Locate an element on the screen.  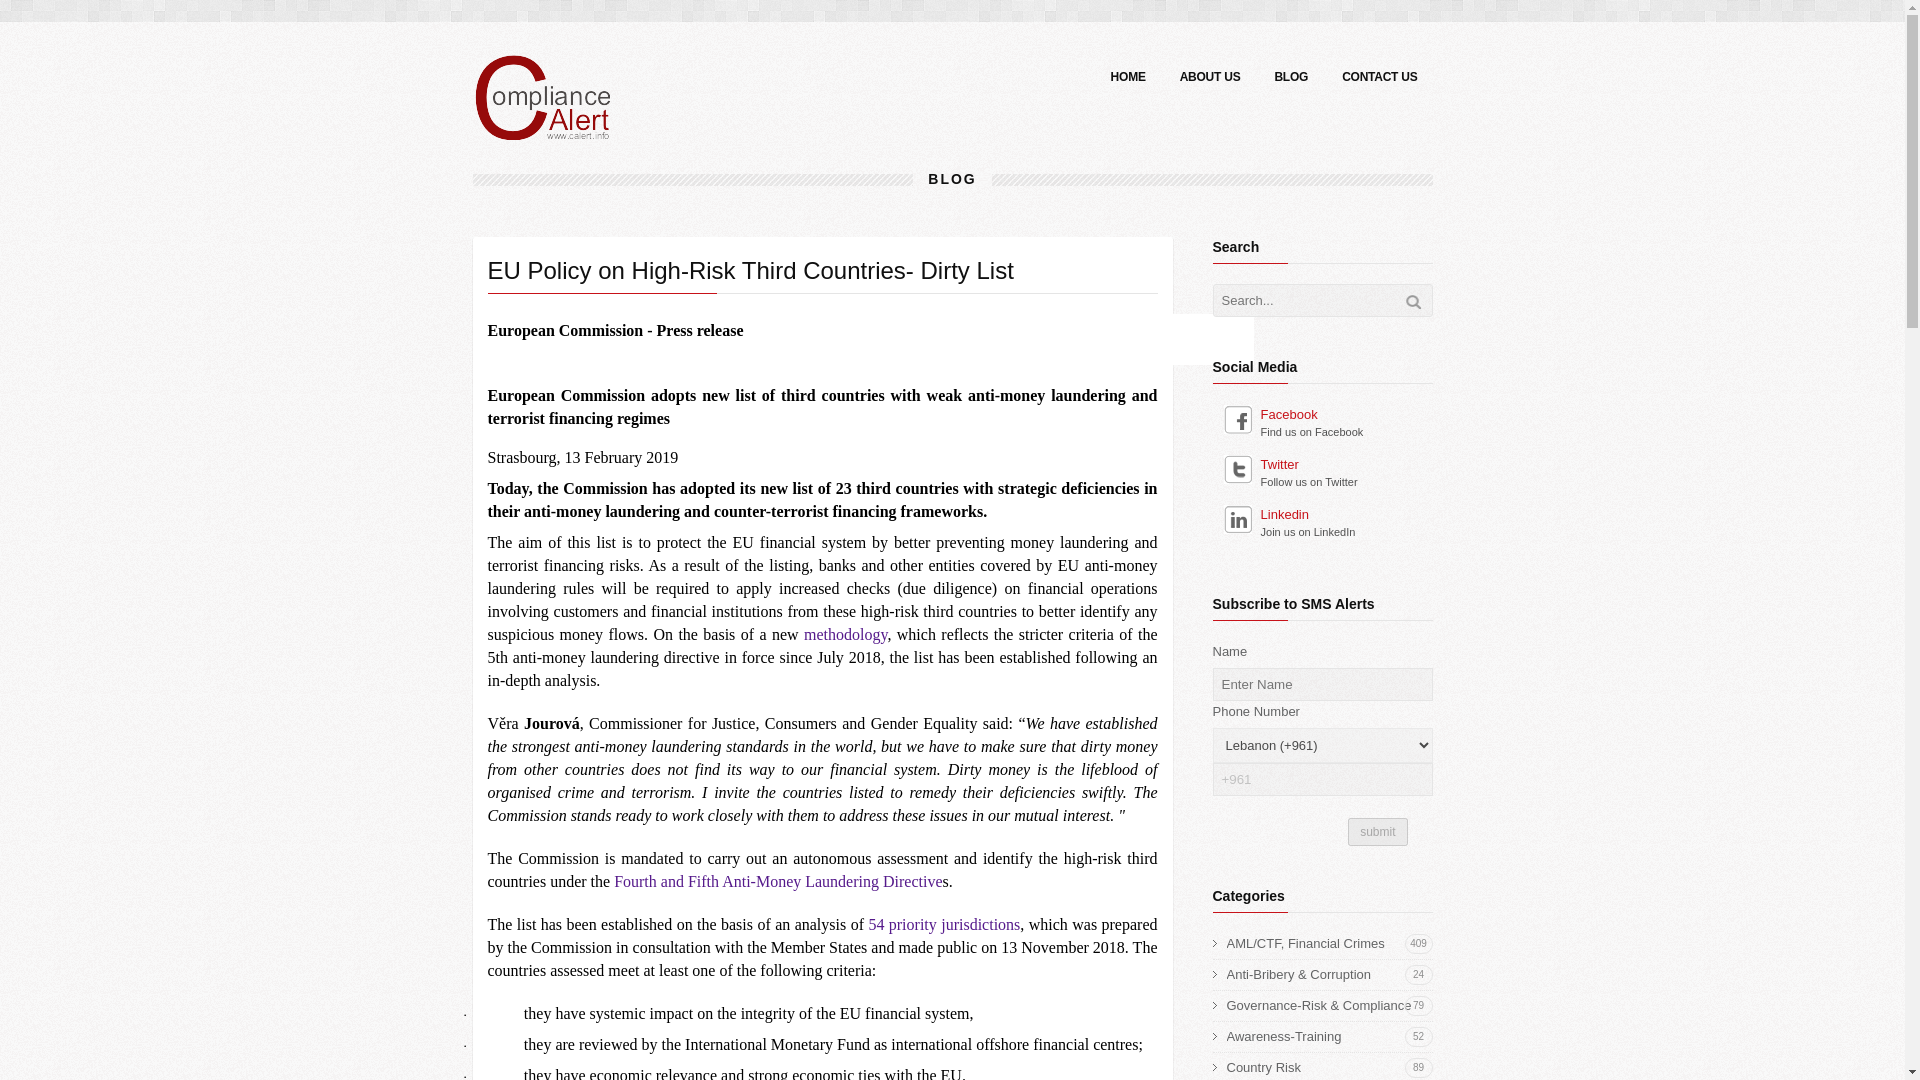
Newa : is located at coordinates (542, 127).